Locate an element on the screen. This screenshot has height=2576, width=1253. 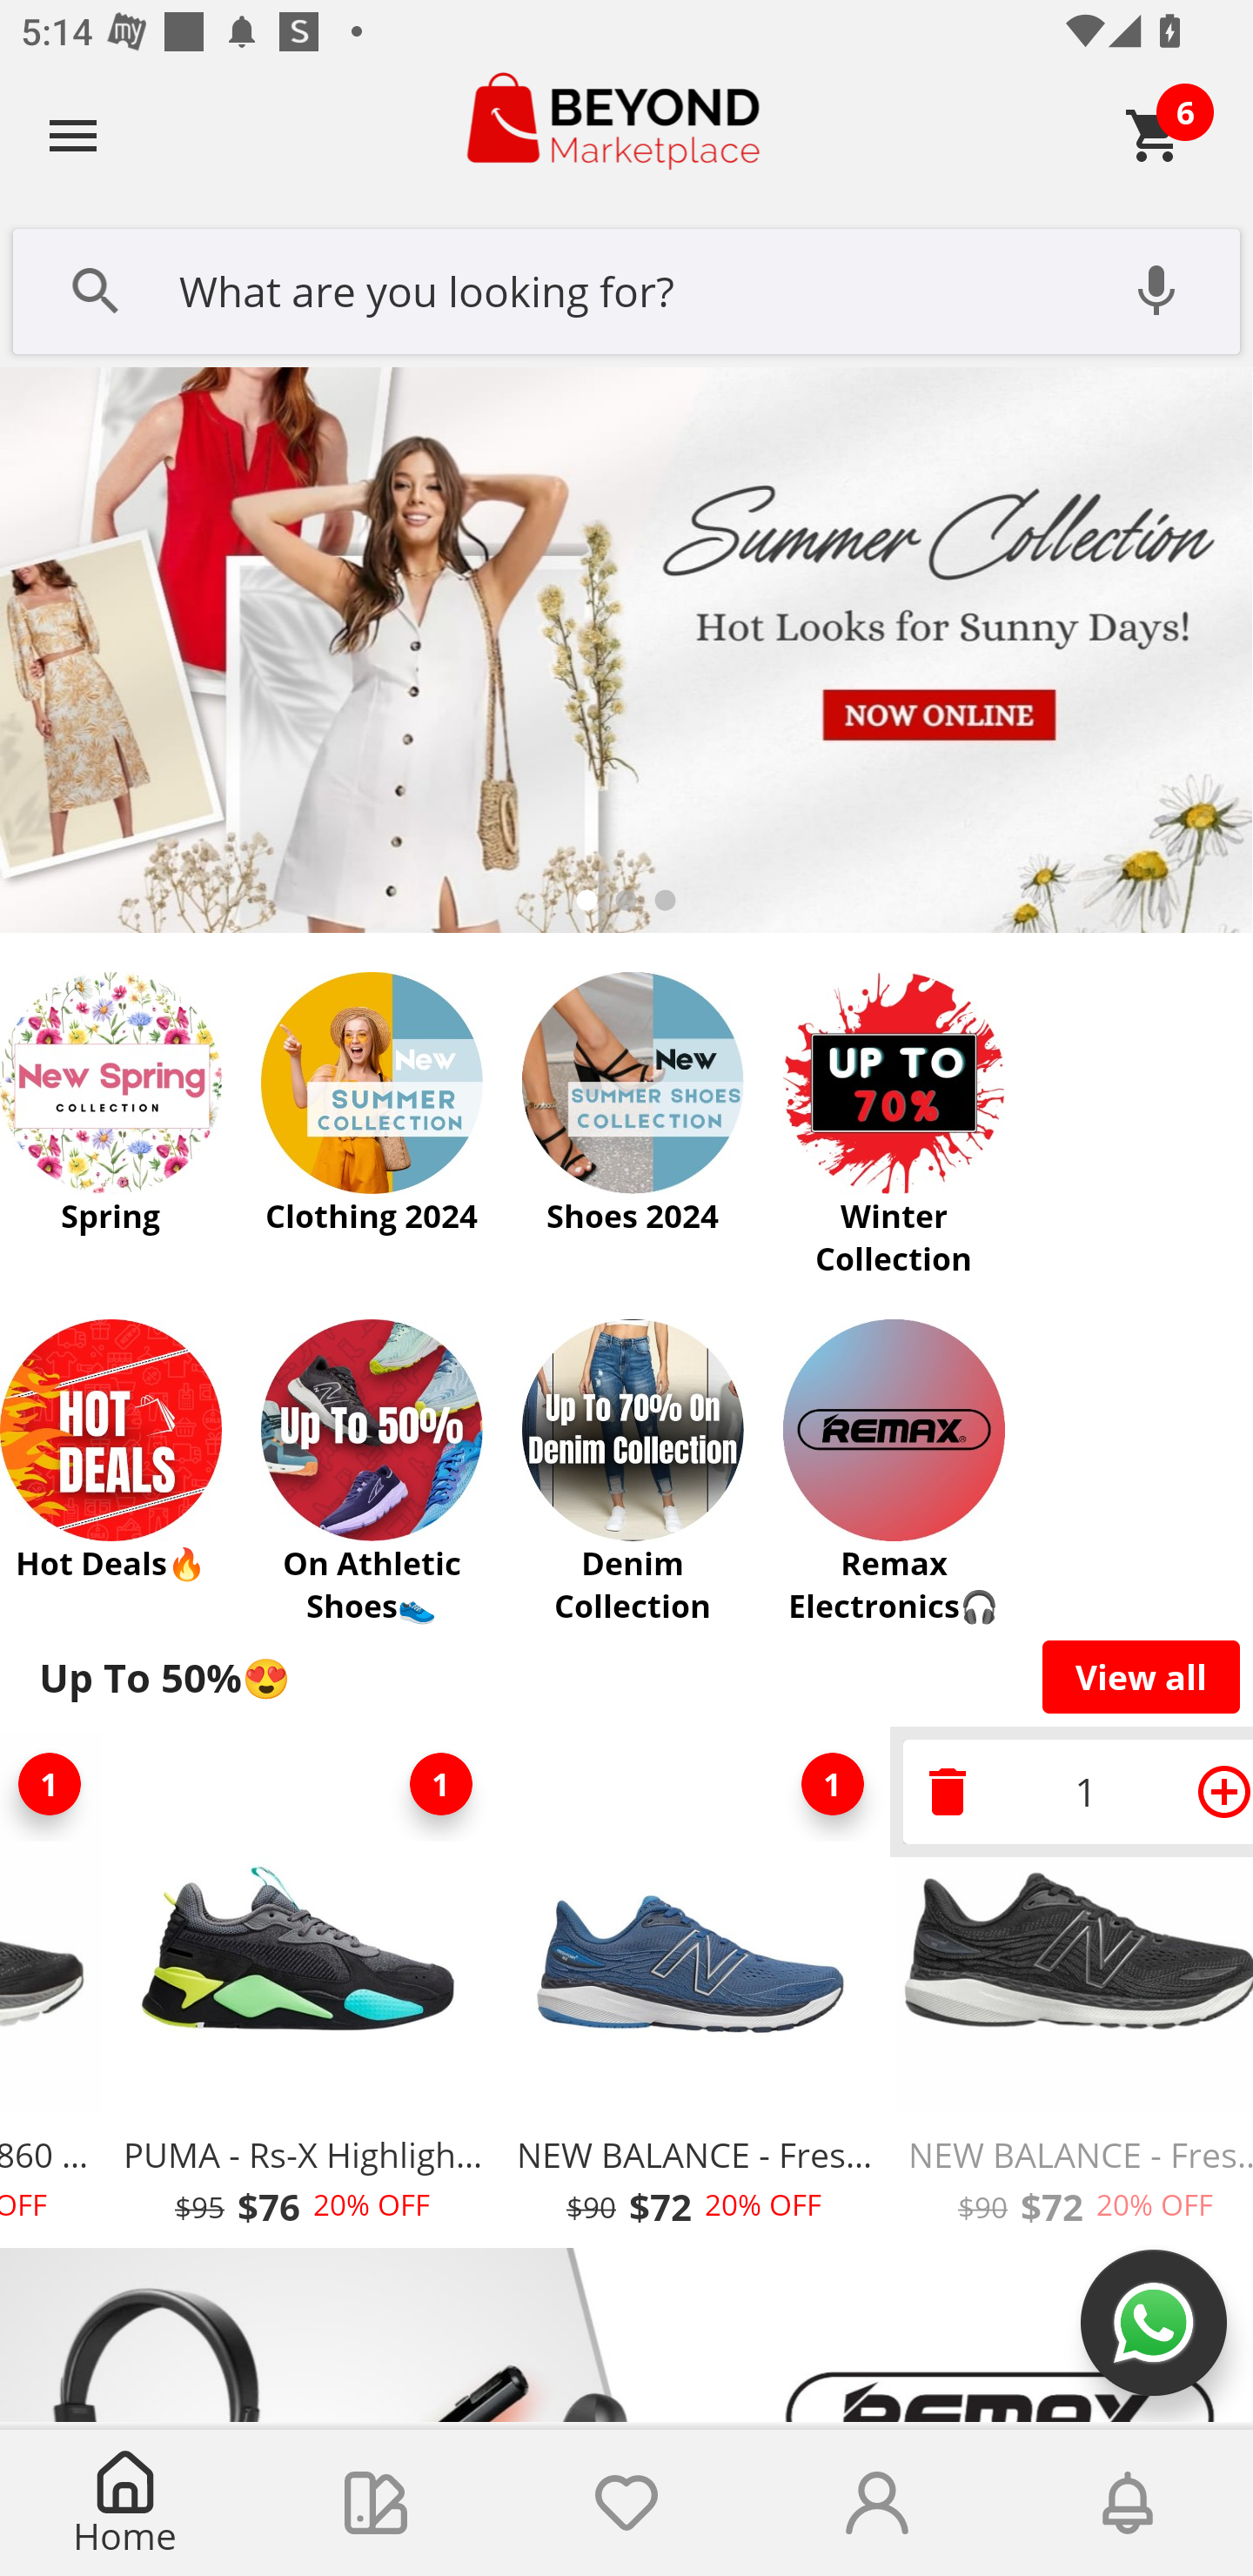
Collections is located at coordinates (376, 2503).